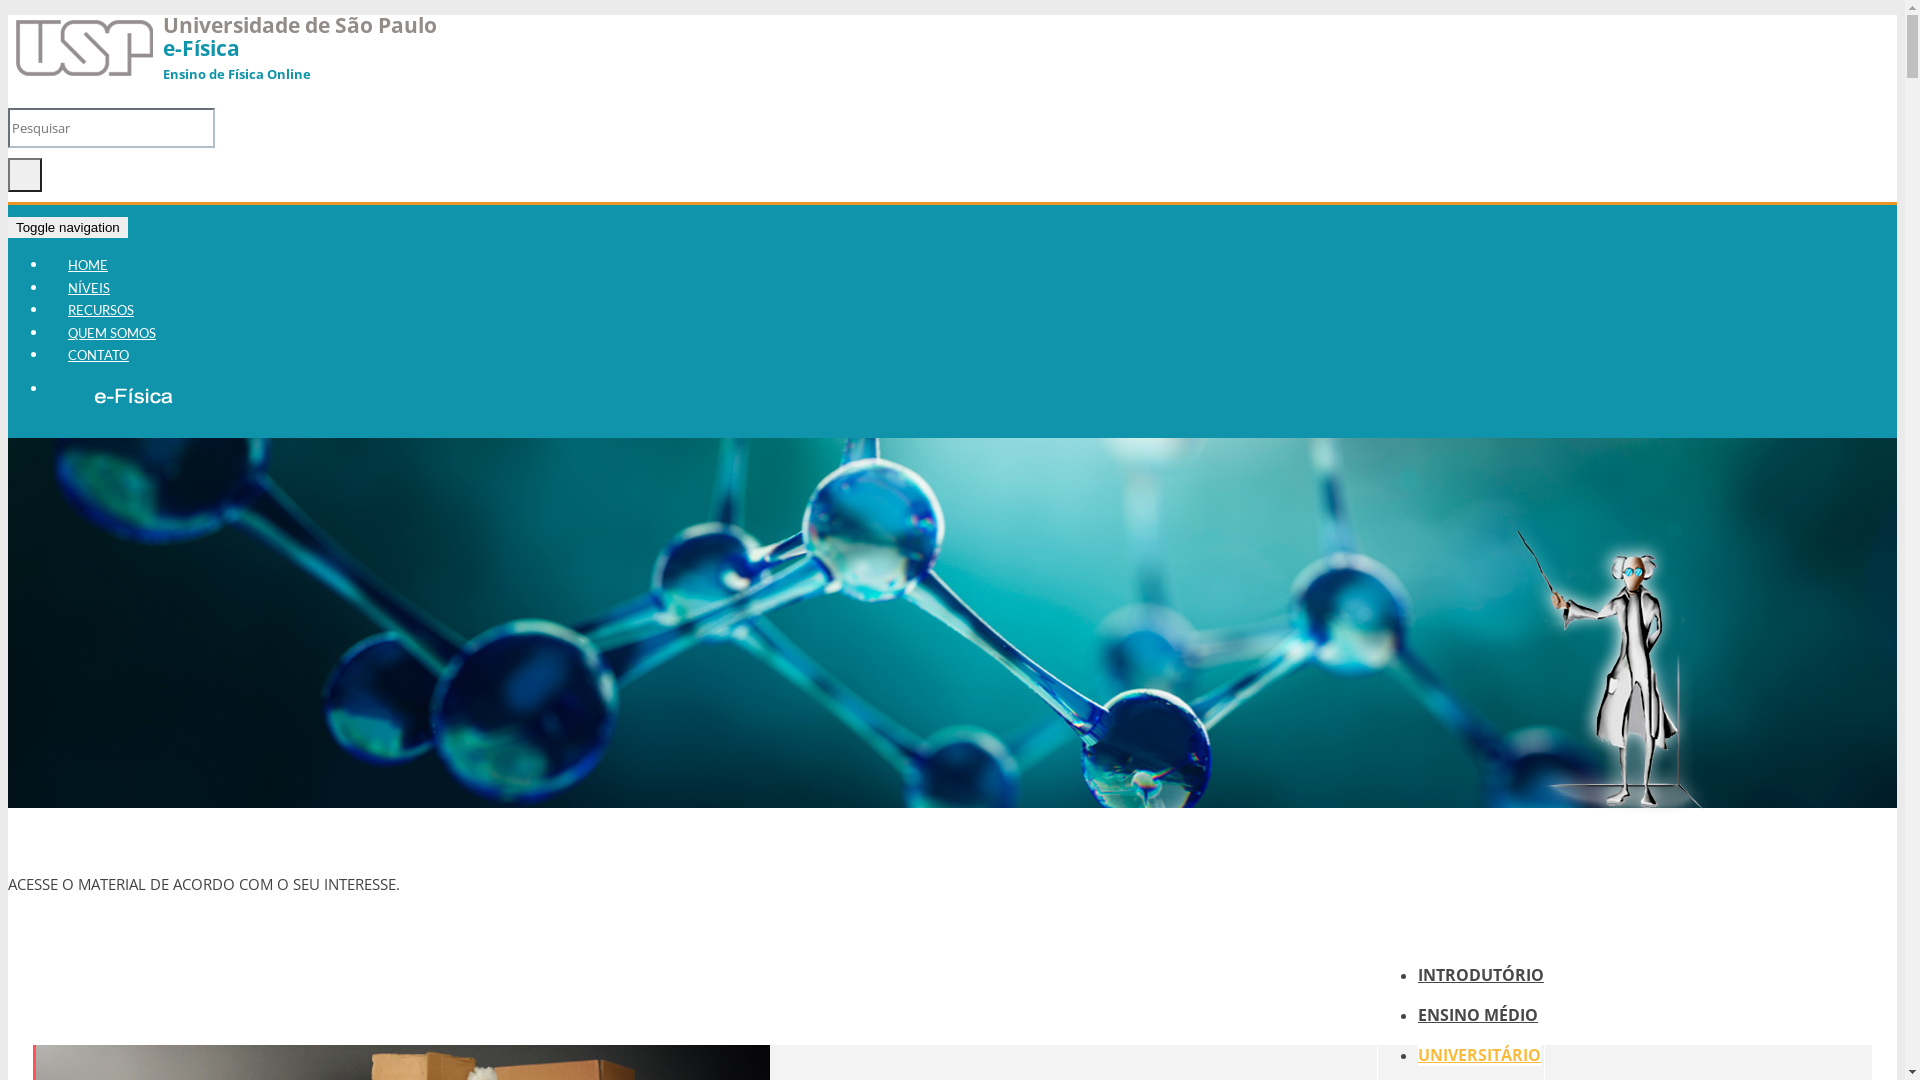 The width and height of the screenshot is (1920, 1080). I want to click on Toggle navigation, so click(68, 228).